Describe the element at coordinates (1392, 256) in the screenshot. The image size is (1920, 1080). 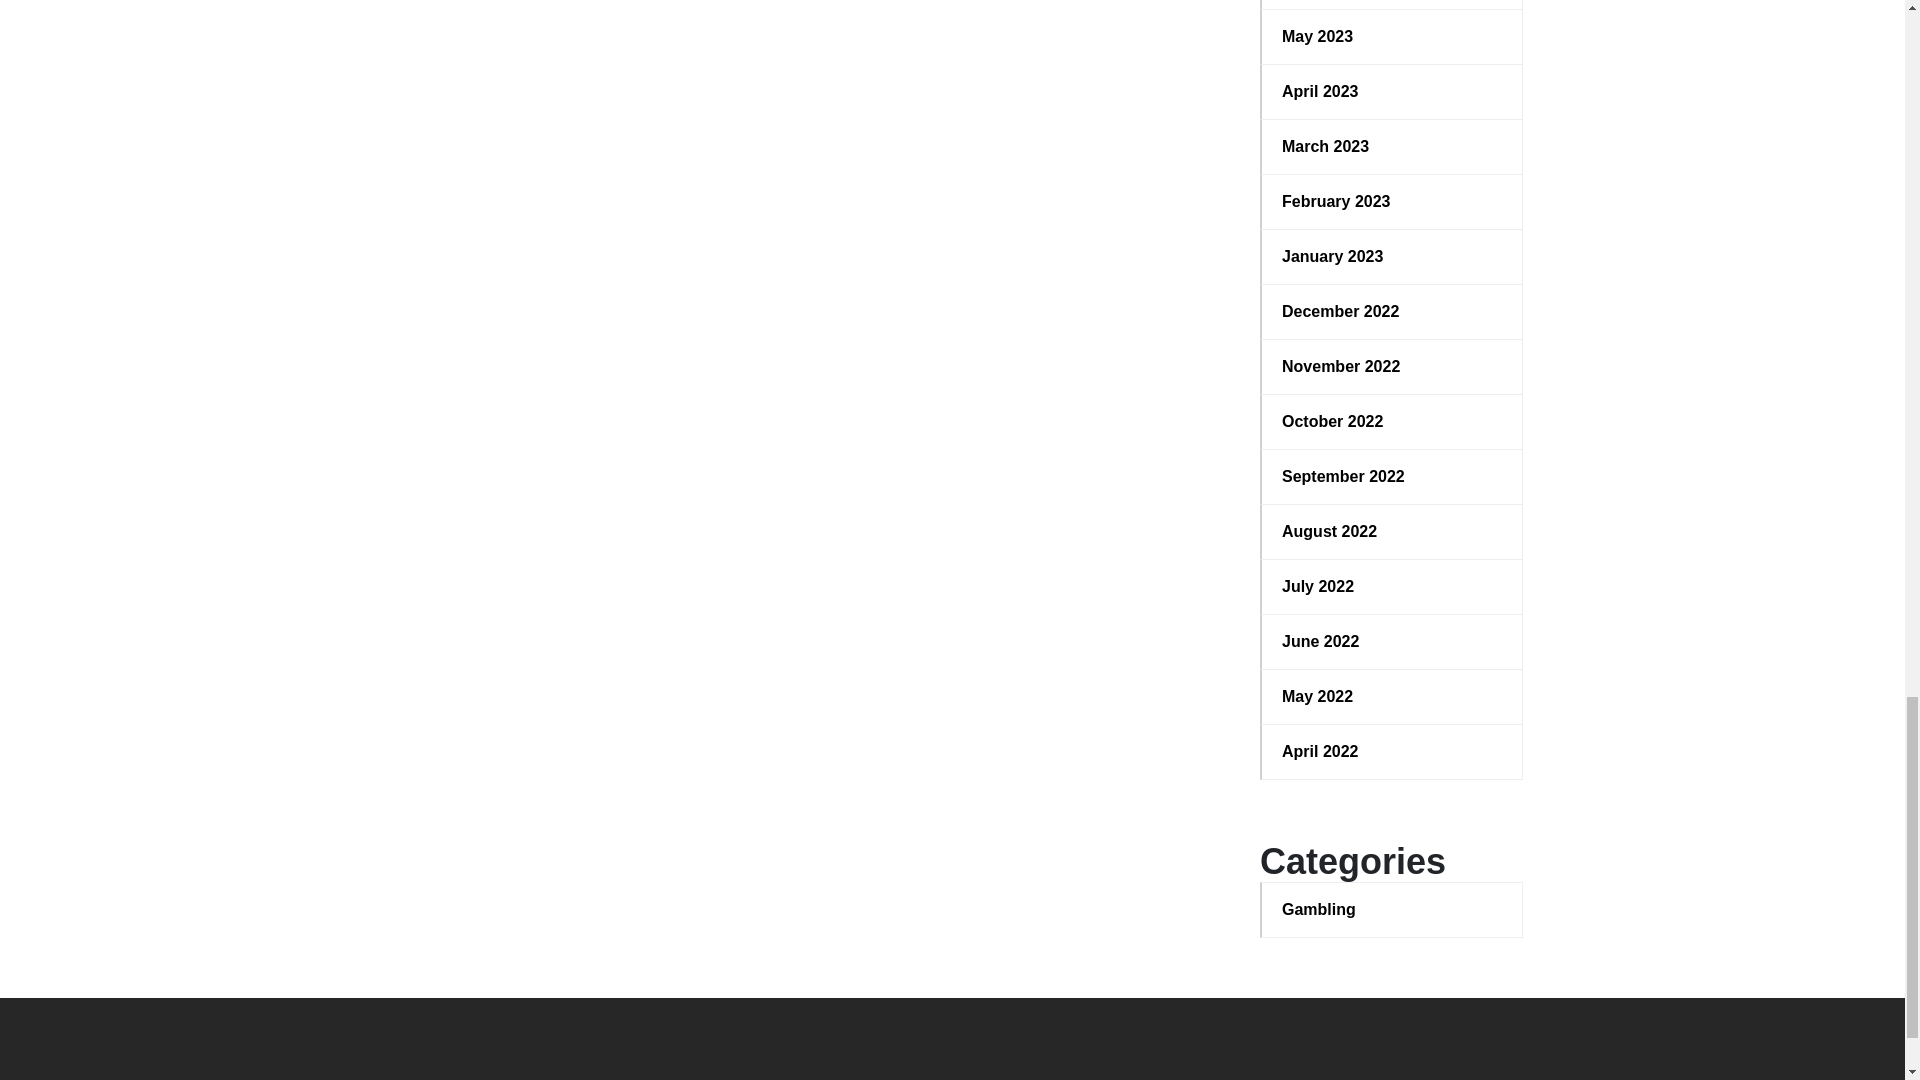
I see `January 2023` at that location.